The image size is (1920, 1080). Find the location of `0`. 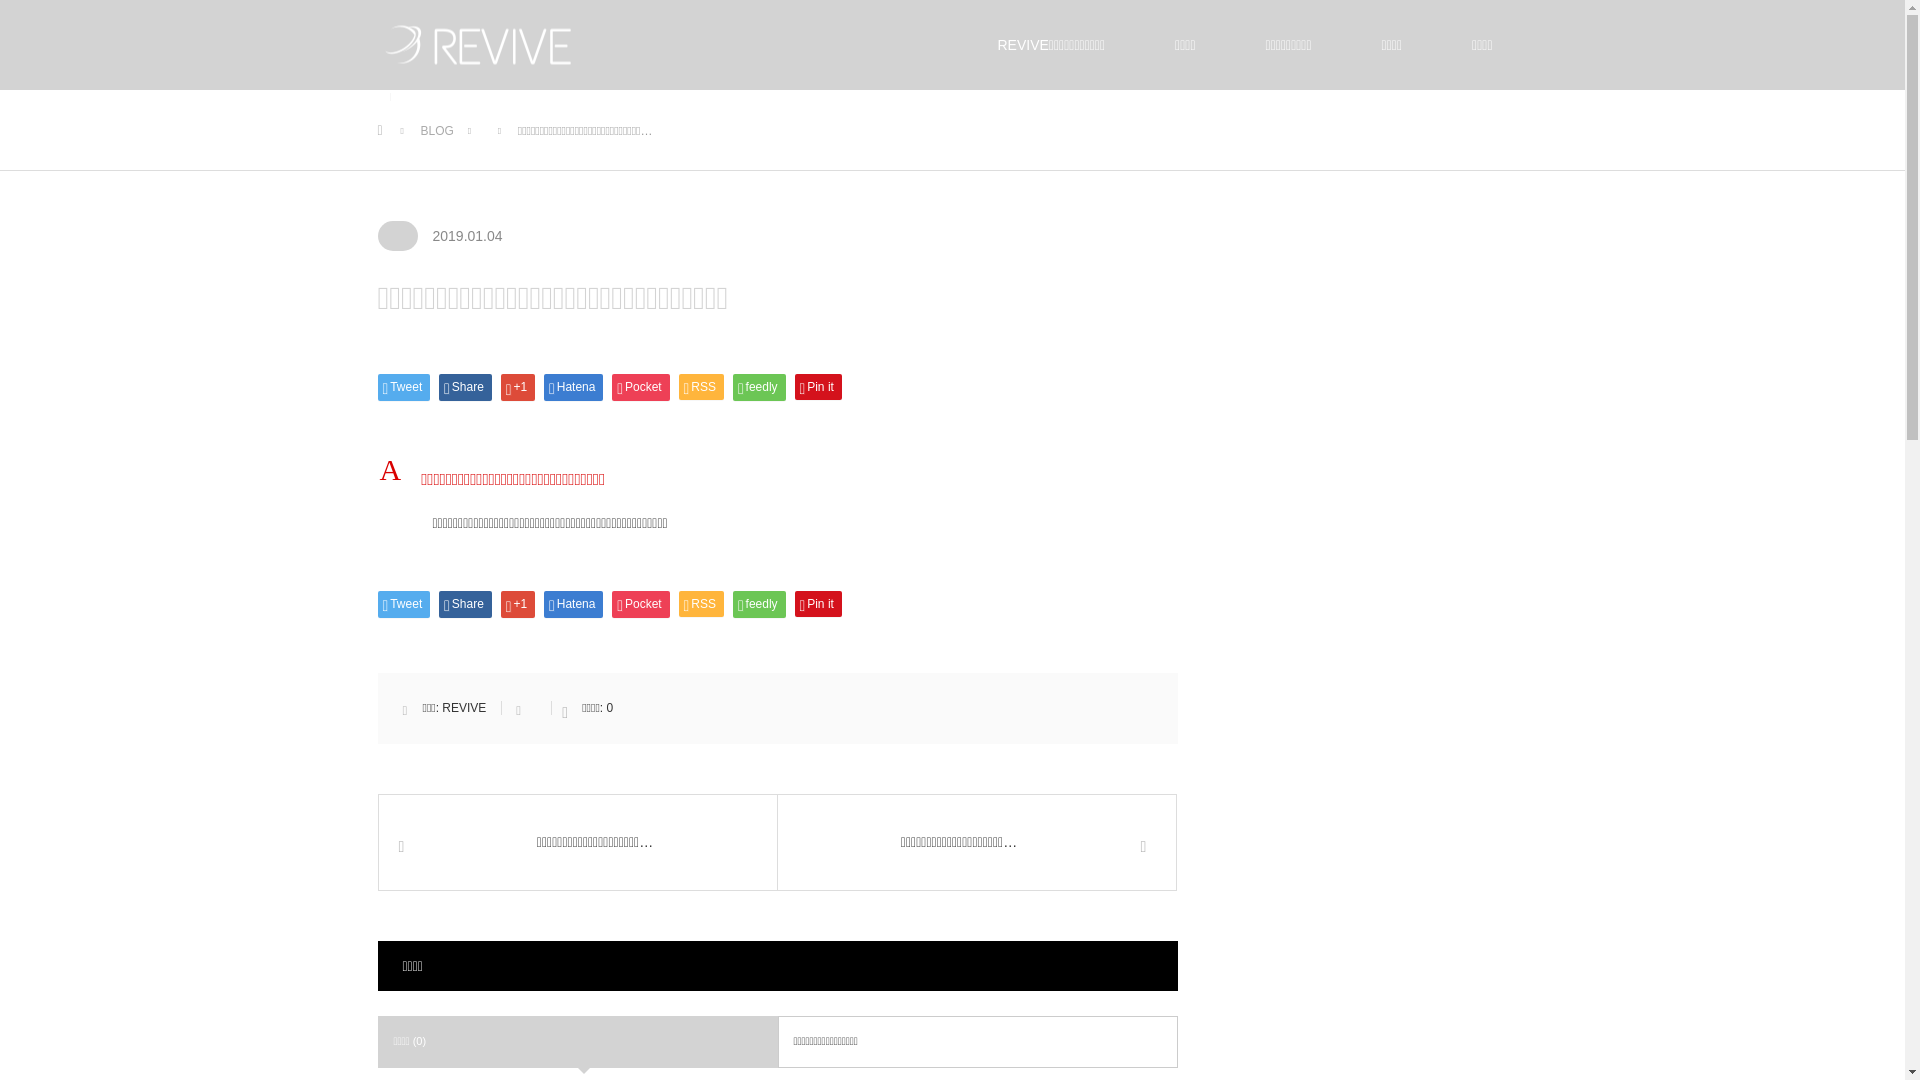

0 is located at coordinates (610, 708).